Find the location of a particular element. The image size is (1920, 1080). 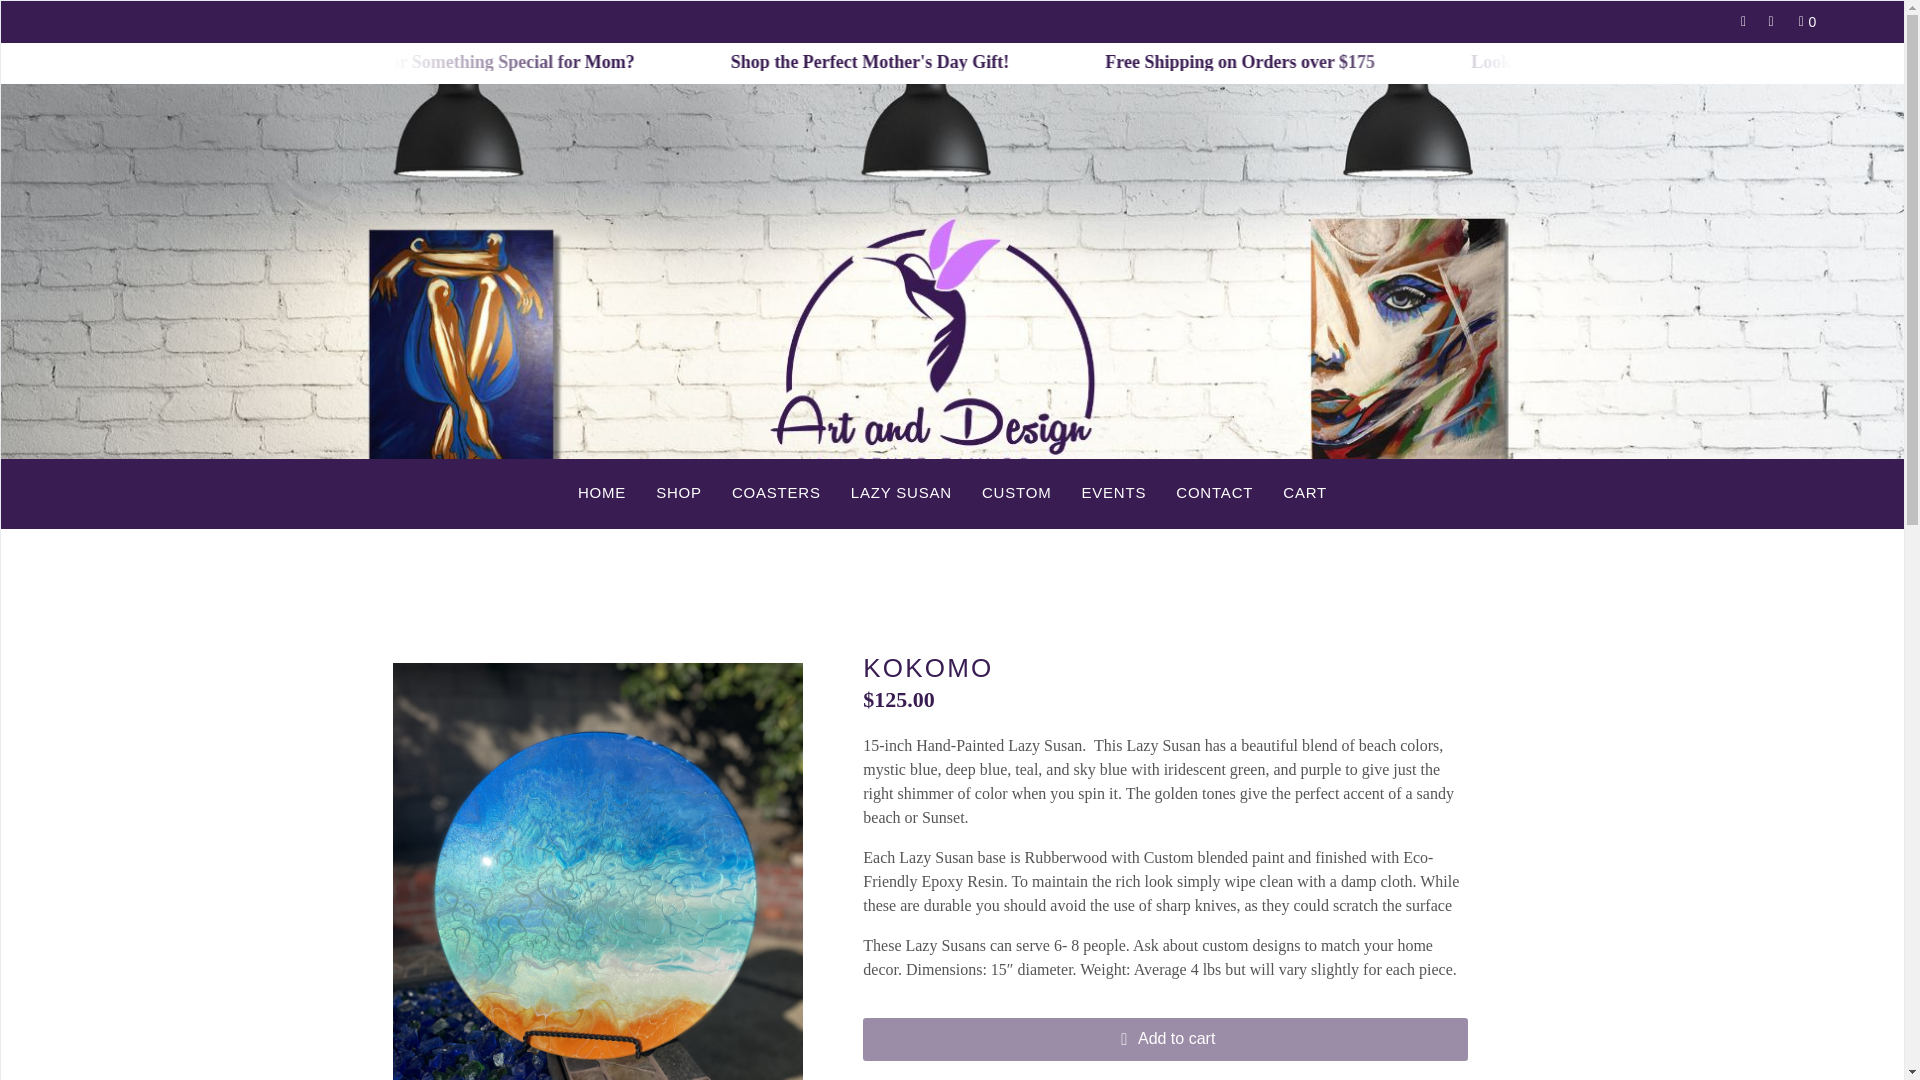

EVENTS is located at coordinates (1113, 492).